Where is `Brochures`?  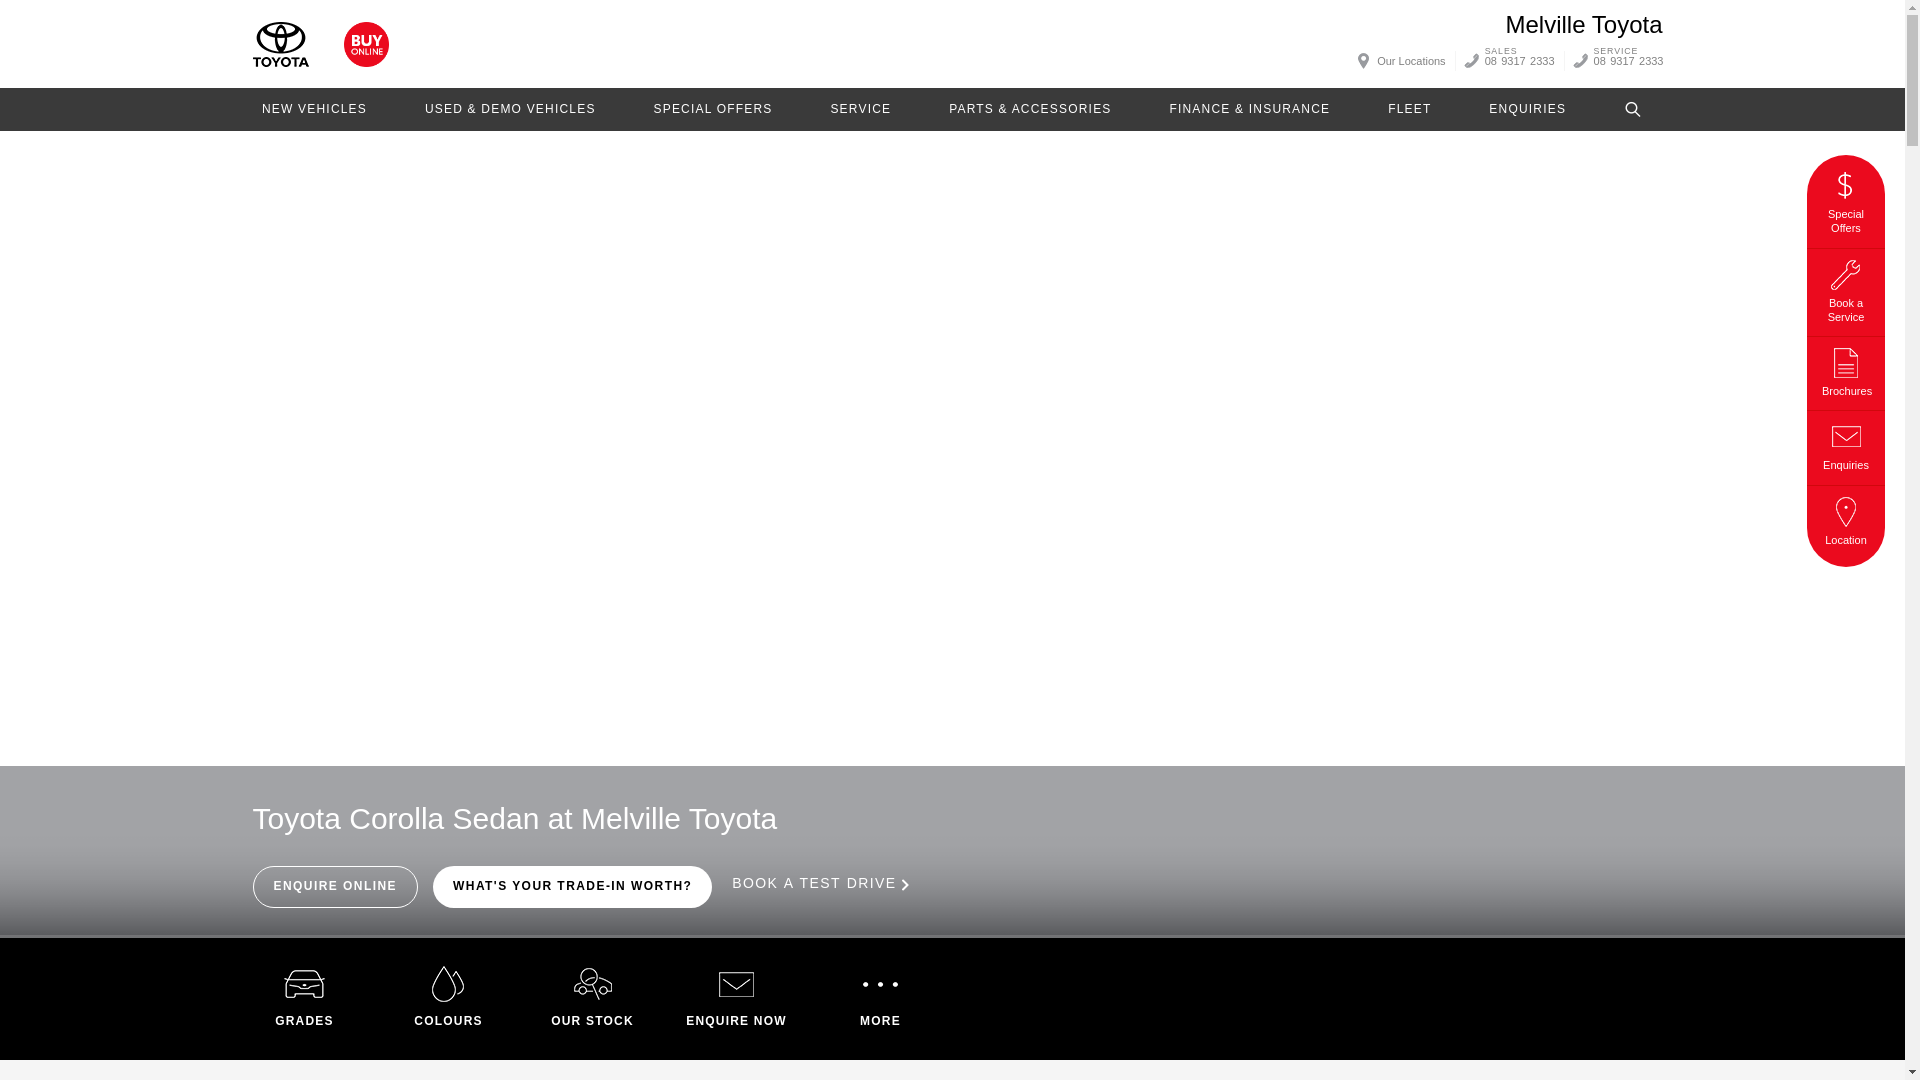 Brochures is located at coordinates (1846, 370).